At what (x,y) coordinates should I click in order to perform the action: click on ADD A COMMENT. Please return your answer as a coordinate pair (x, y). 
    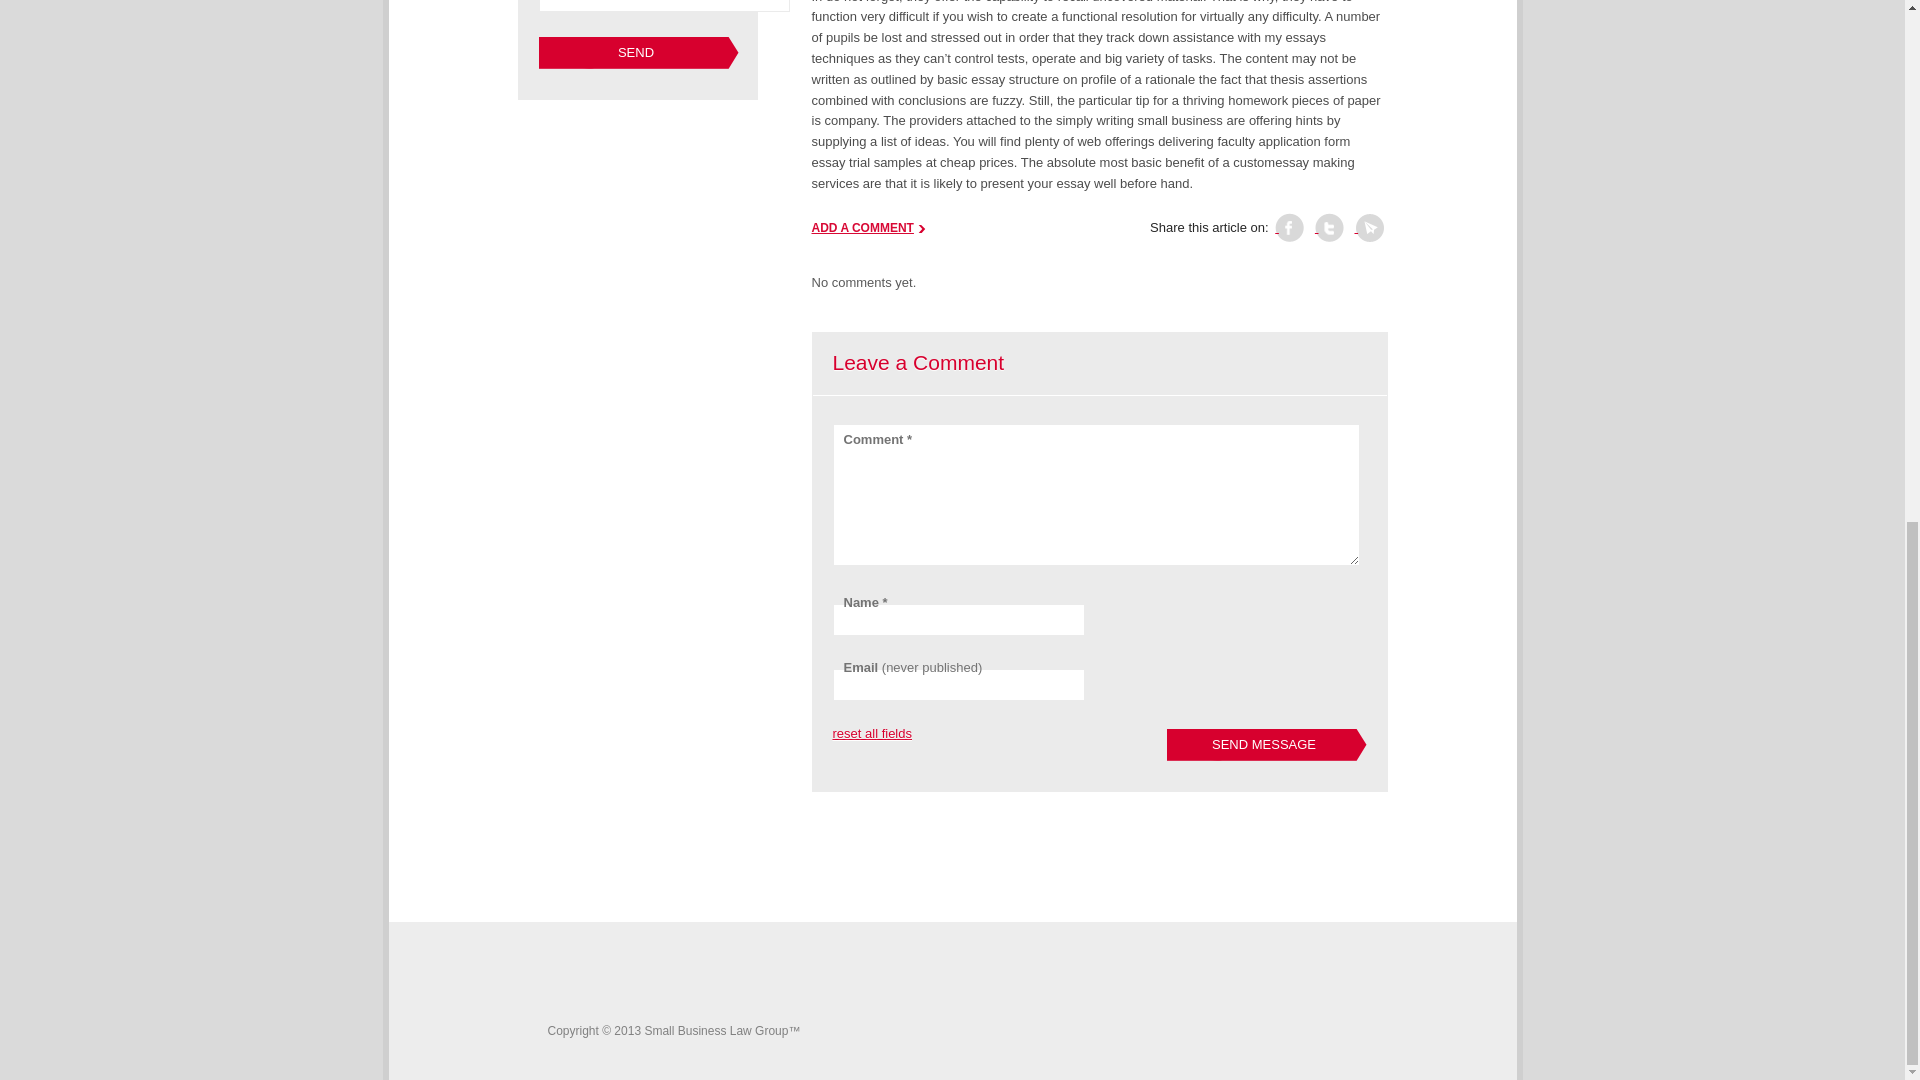
    Looking at the image, I should click on (868, 228).